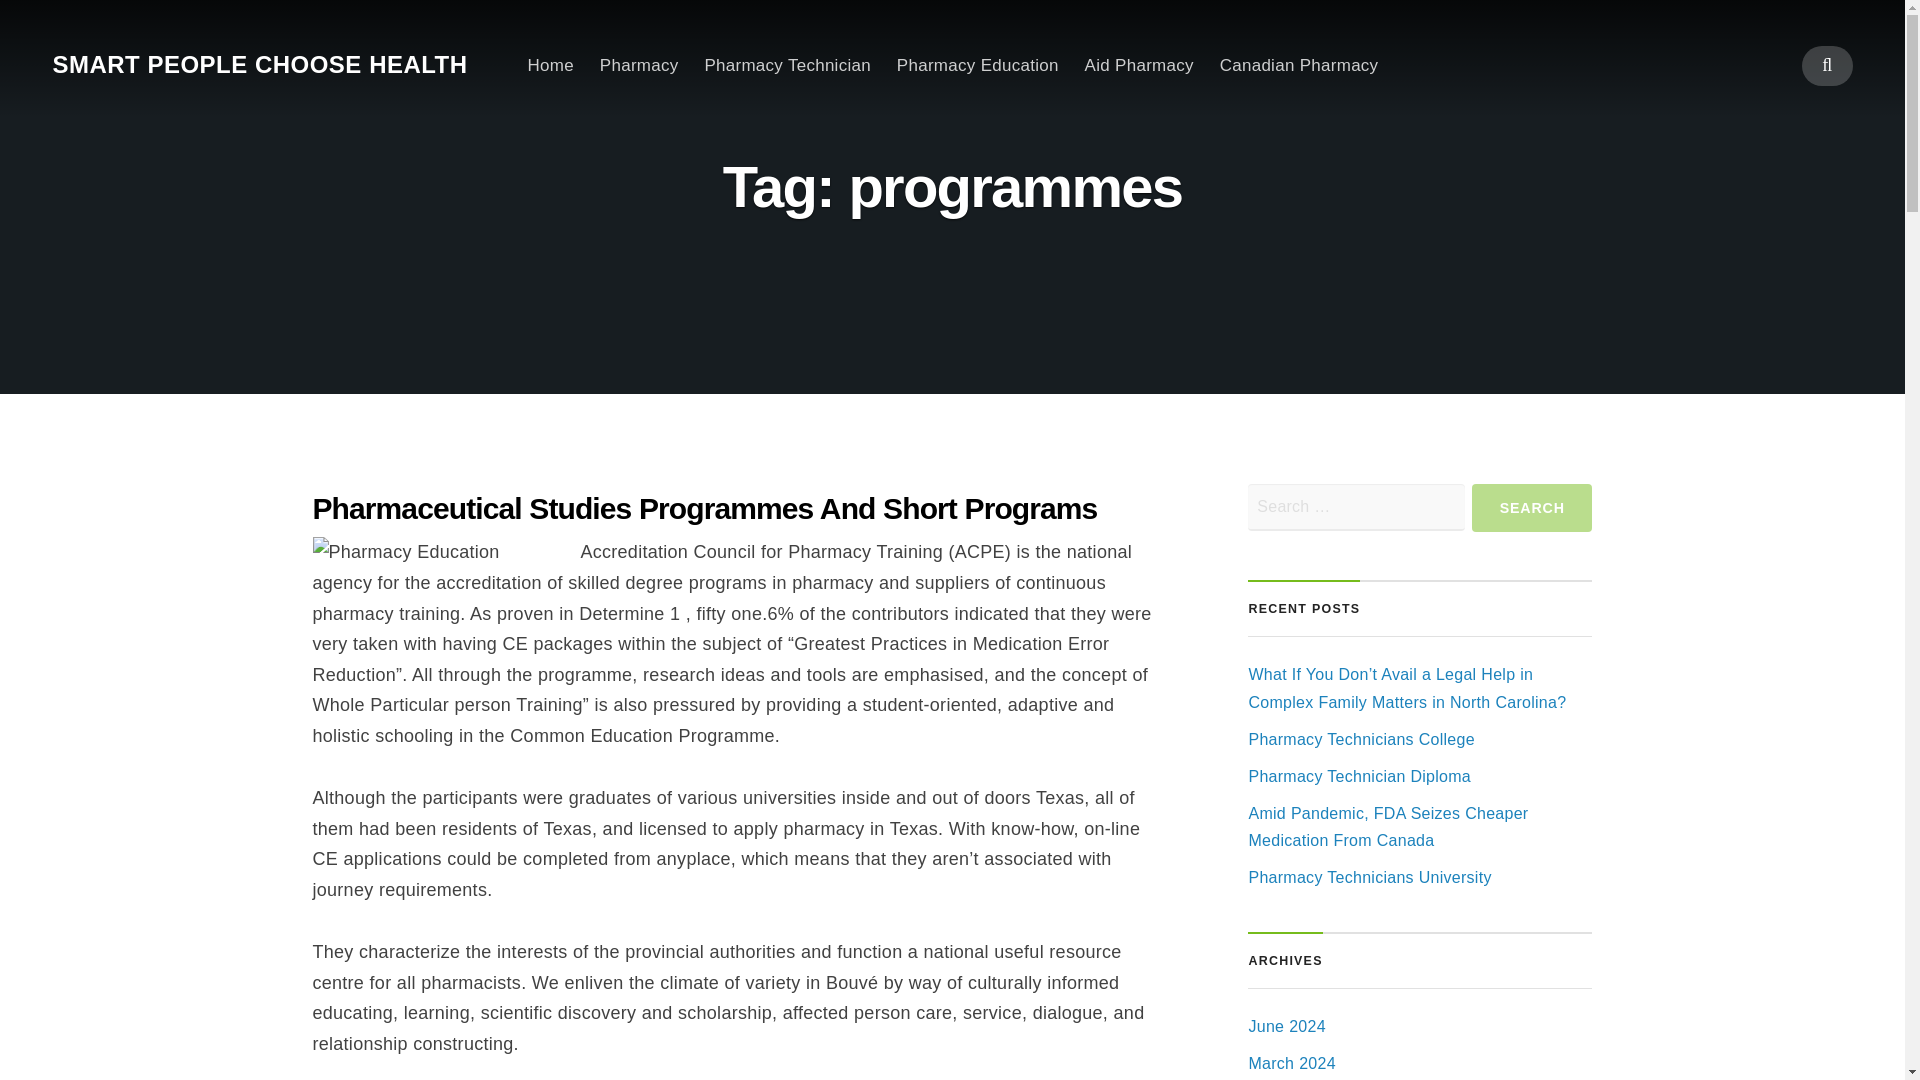 This screenshot has width=1920, height=1080. What do you see at coordinates (1388, 826) in the screenshot?
I see `Amid Pandemic, FDA Seizes Cheaper Medication From Canada` at bounding box center [1388, 826].